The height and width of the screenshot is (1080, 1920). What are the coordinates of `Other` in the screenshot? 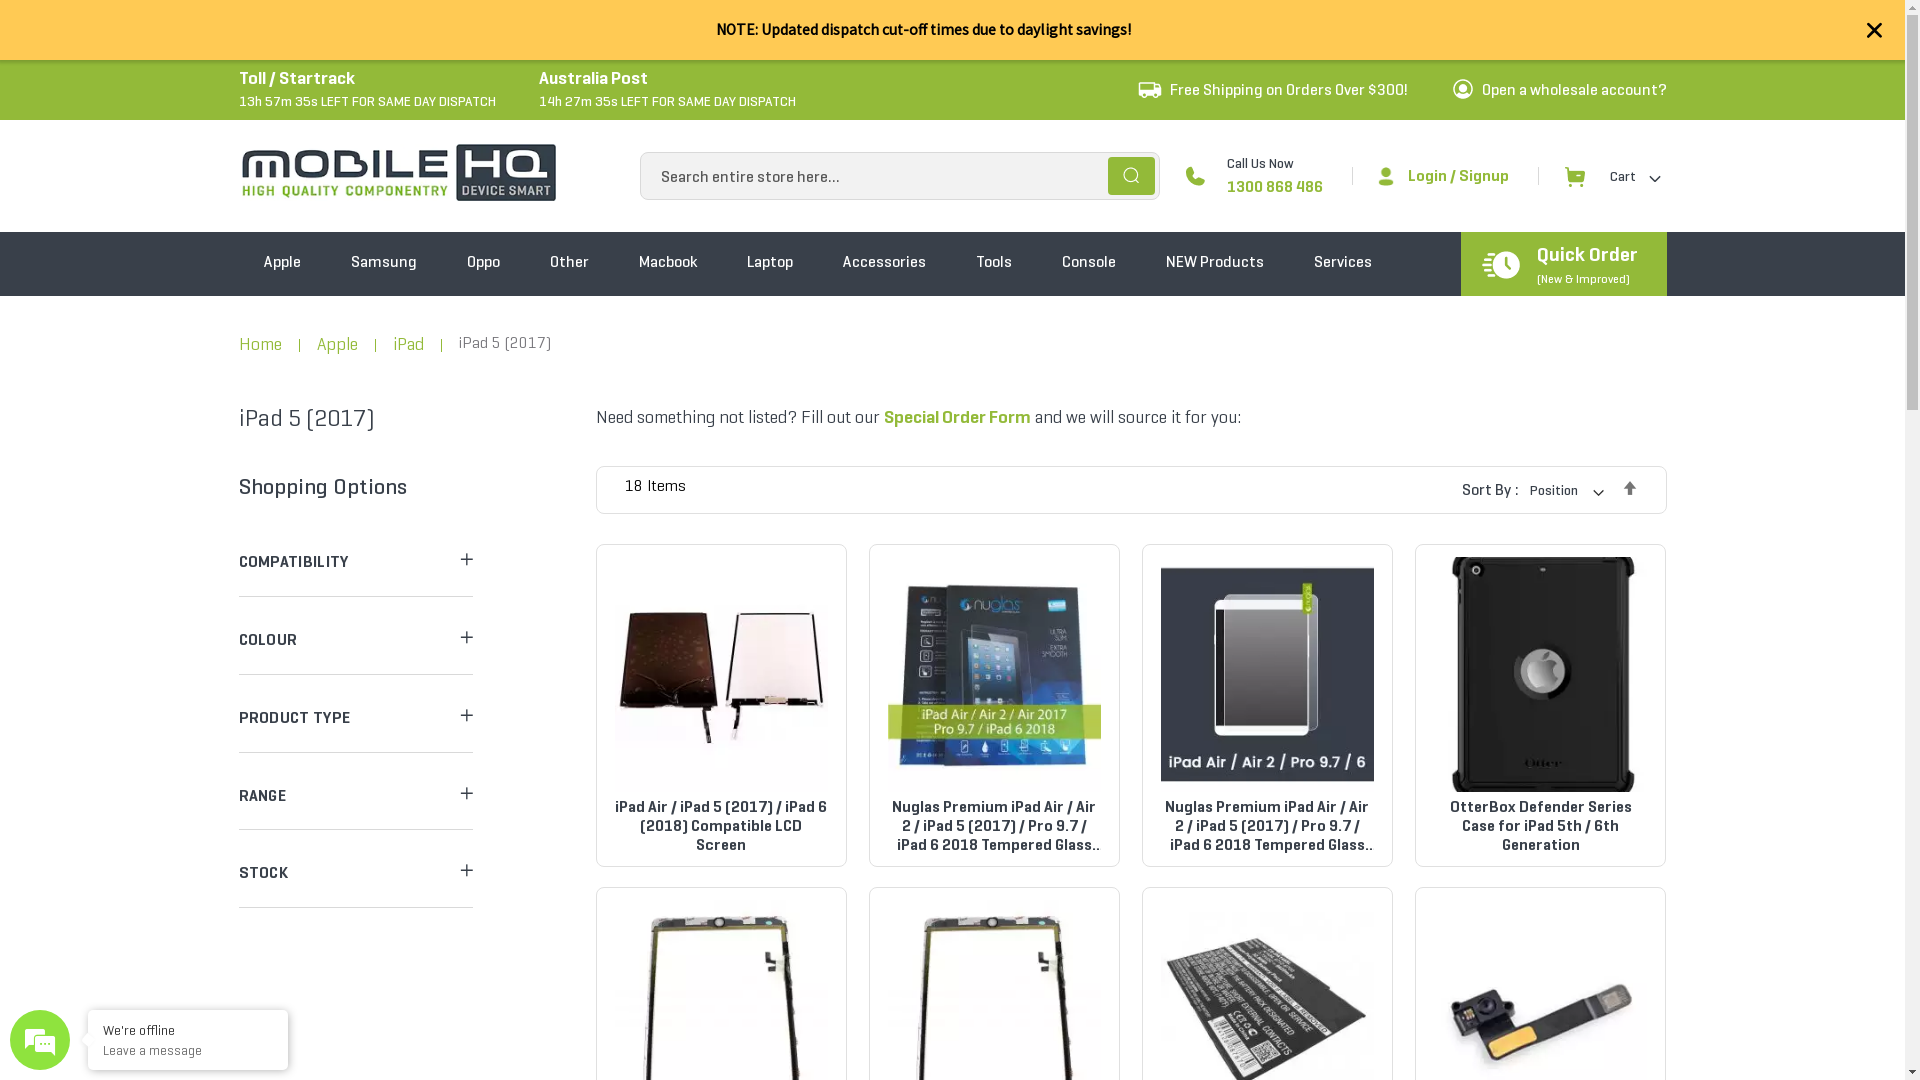 It's located at (568, 202).